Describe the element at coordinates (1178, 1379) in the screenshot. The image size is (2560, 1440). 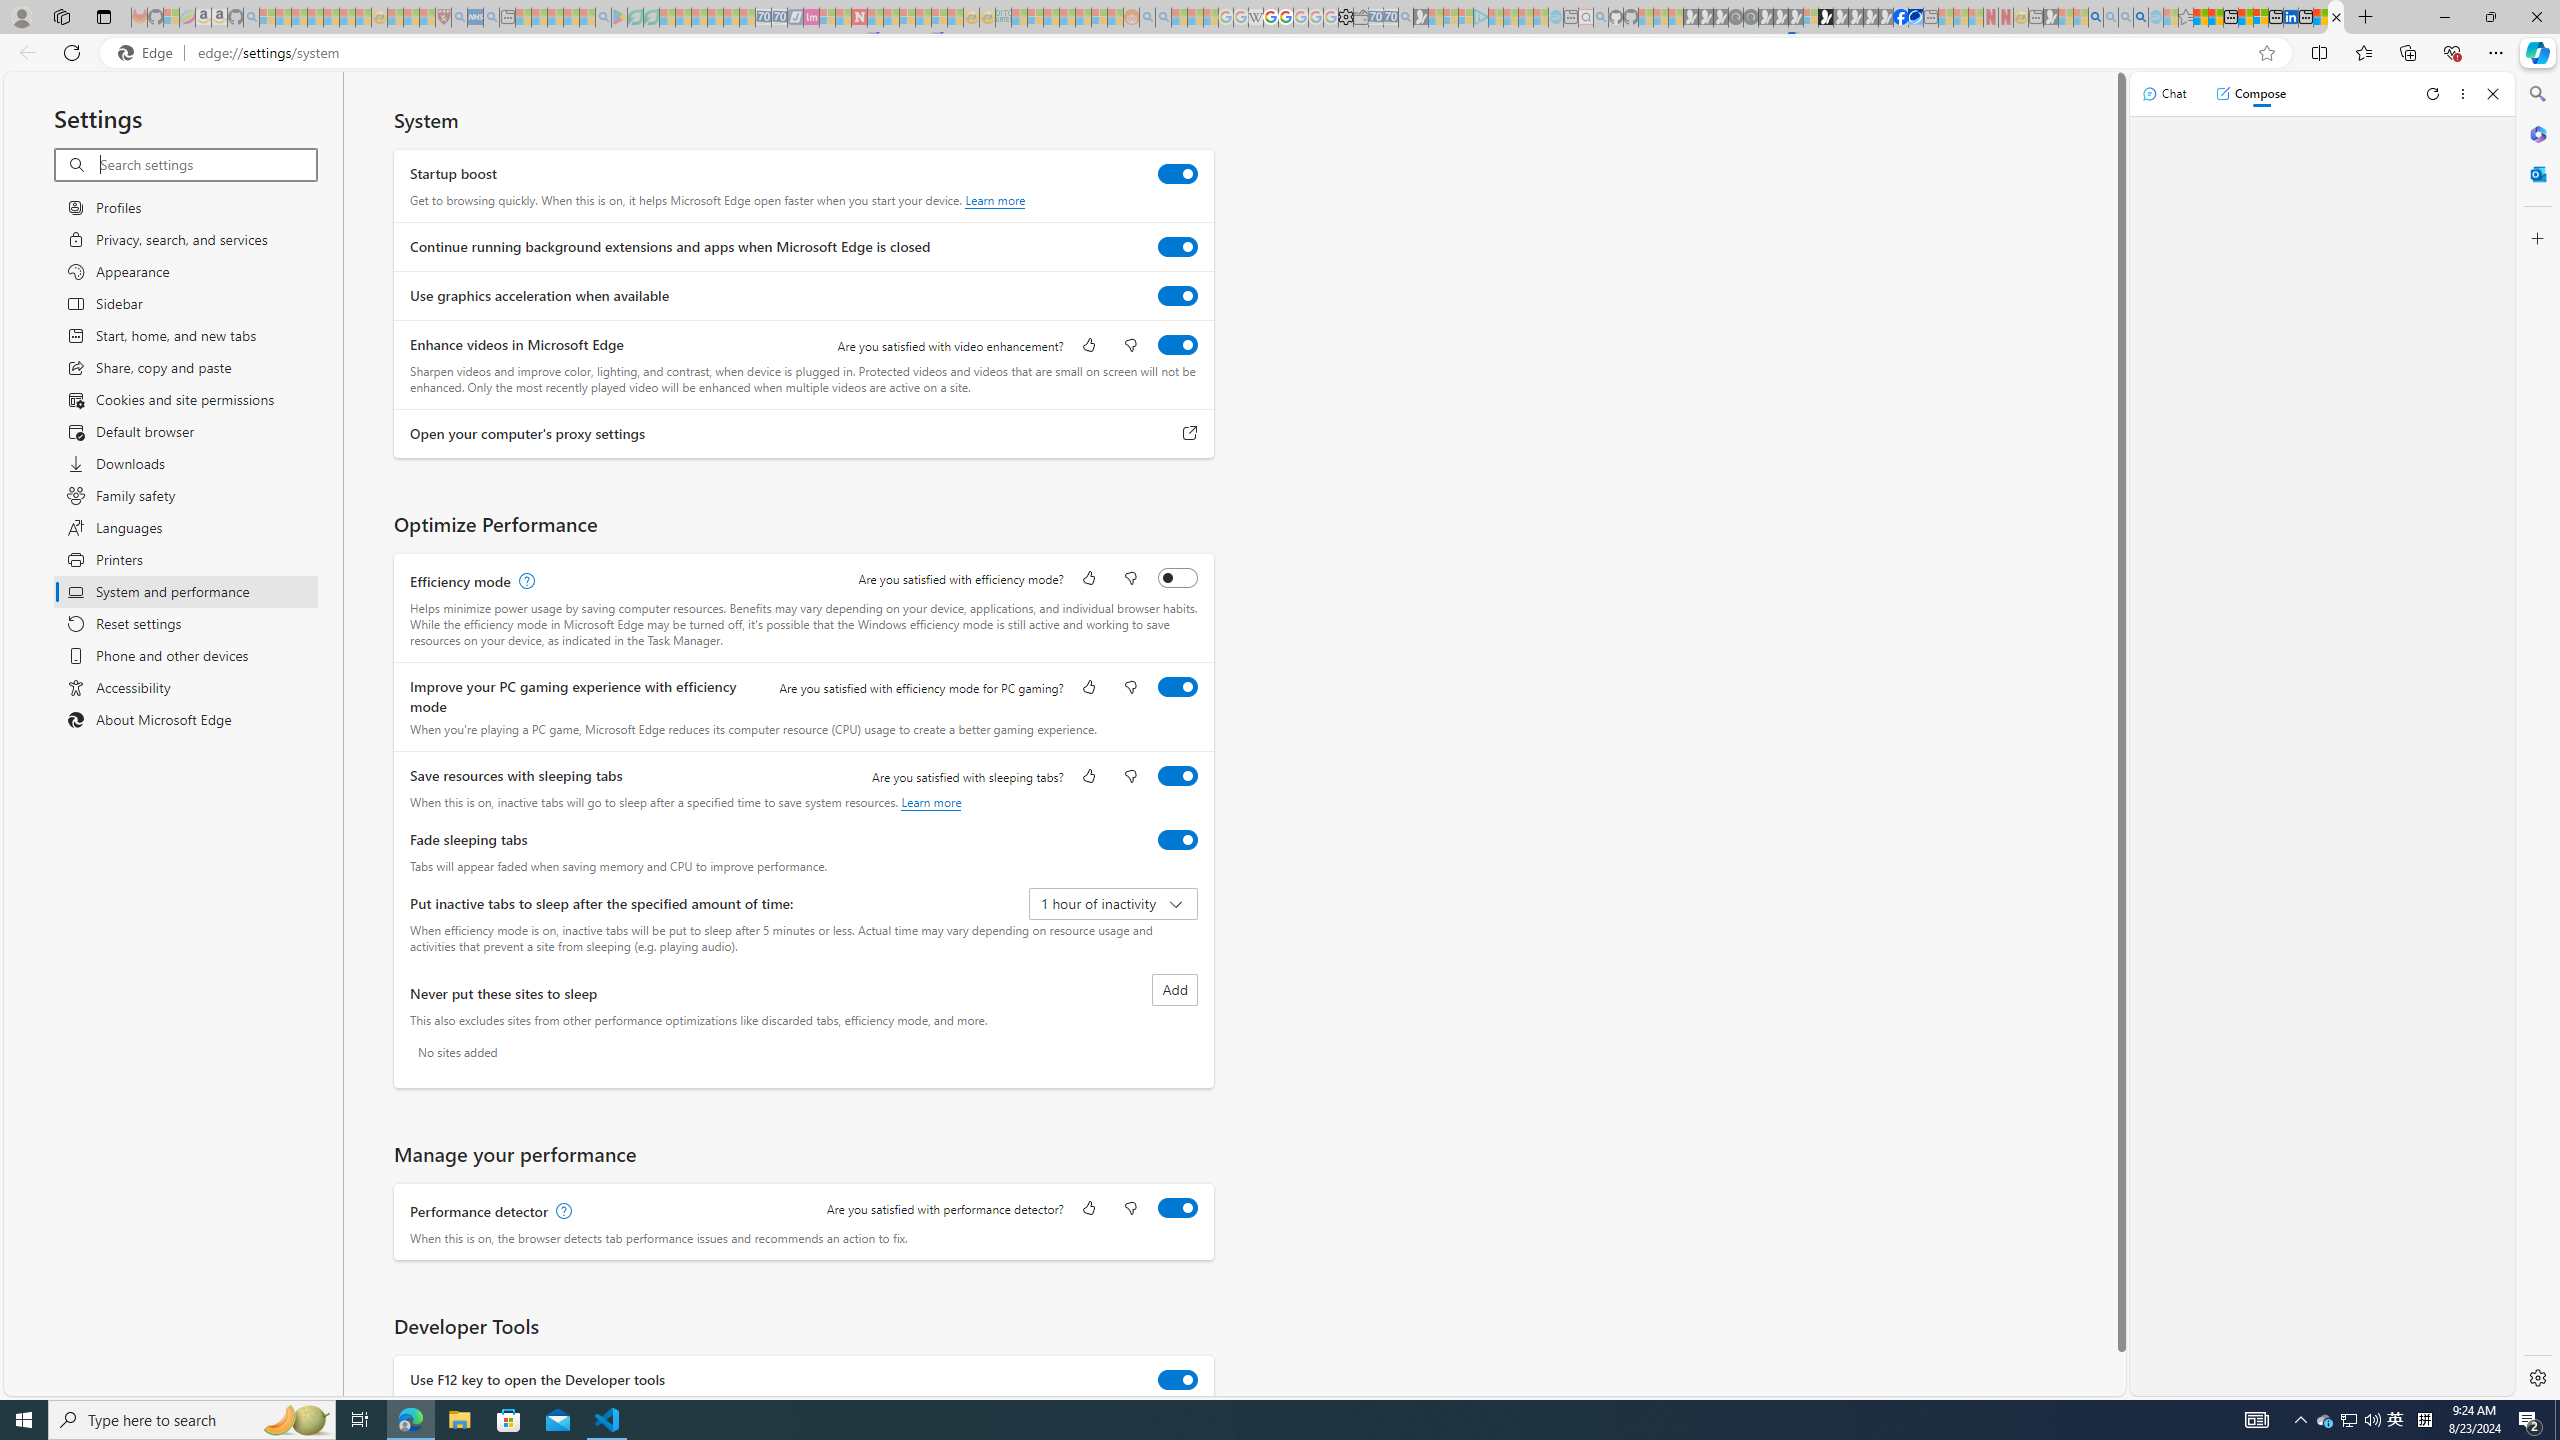
I see `Use F12 key to open the Developer tools` at that location.